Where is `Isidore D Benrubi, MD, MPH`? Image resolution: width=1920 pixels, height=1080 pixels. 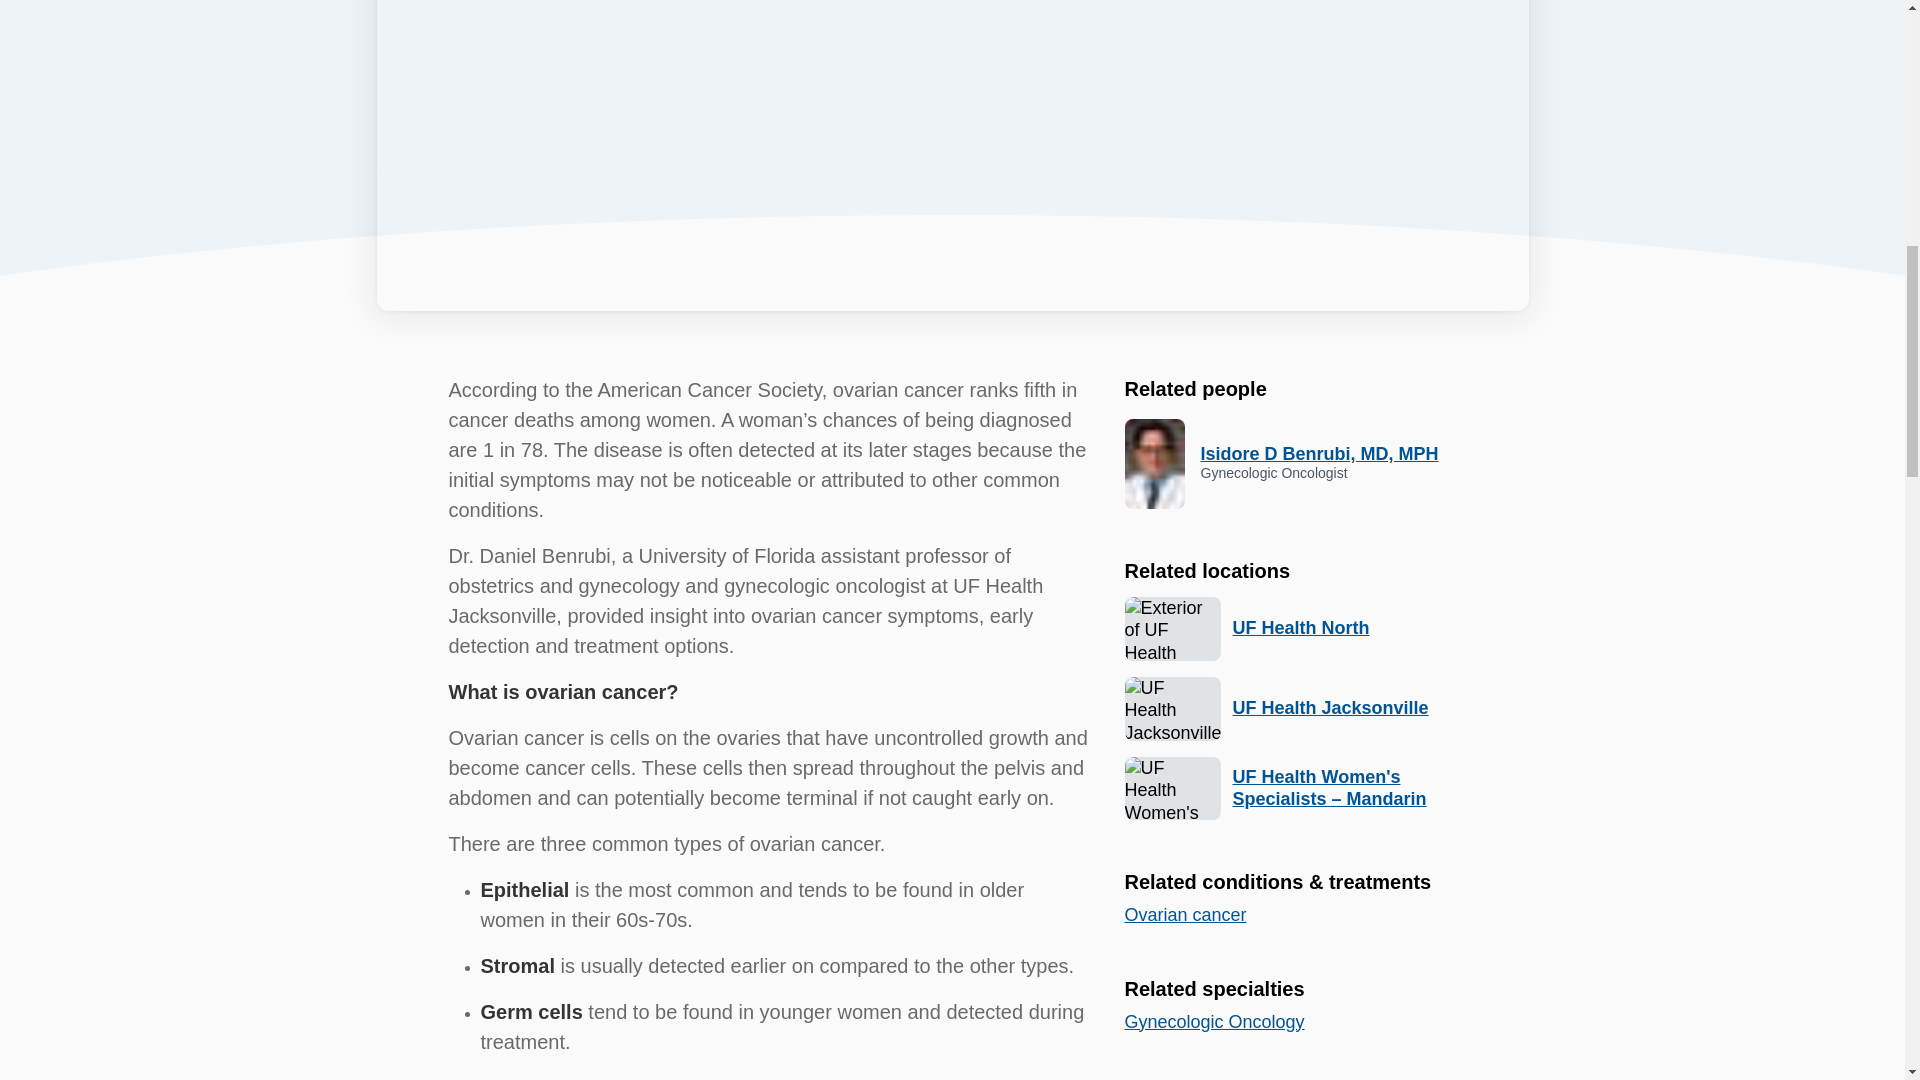
Isidore D Benrubi, MD, MPH is located at coordinates (1319, 454).